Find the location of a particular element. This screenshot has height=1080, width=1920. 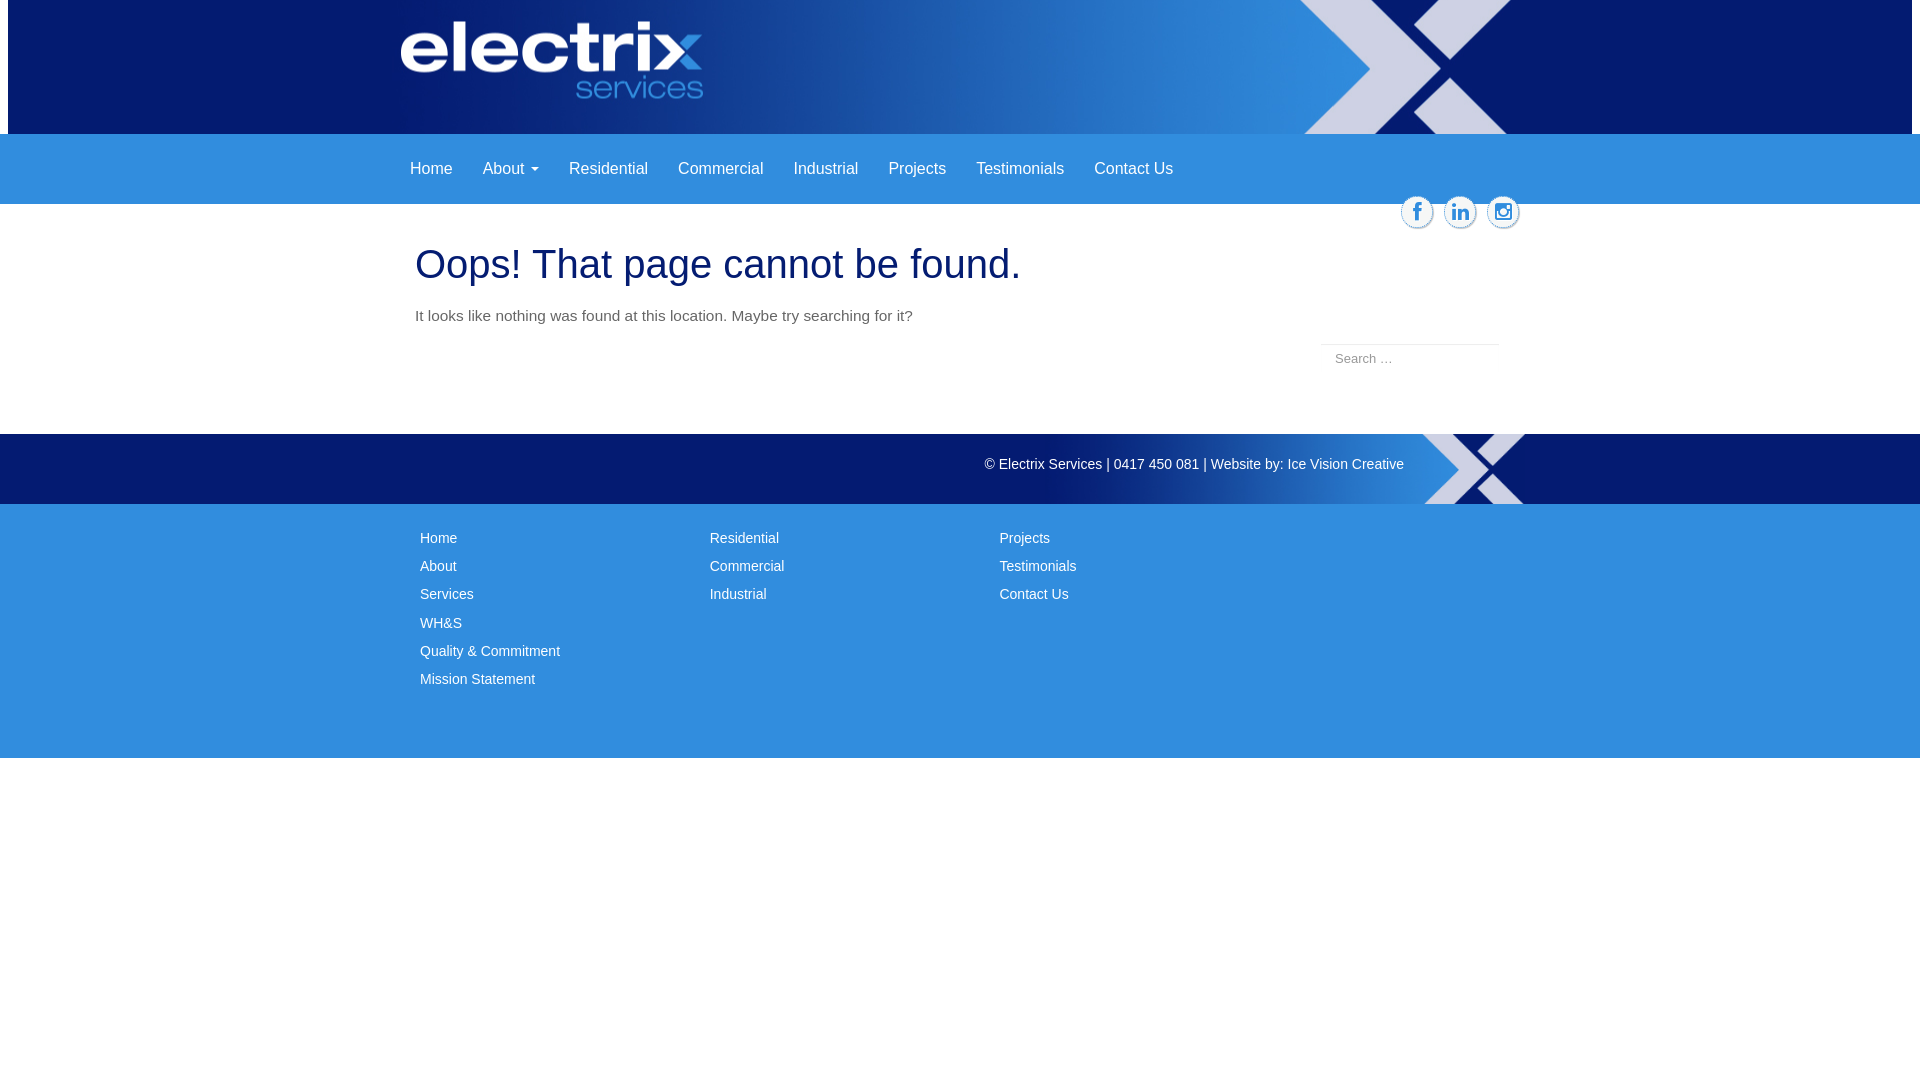

Projects is located at coordinates (1024, 538).